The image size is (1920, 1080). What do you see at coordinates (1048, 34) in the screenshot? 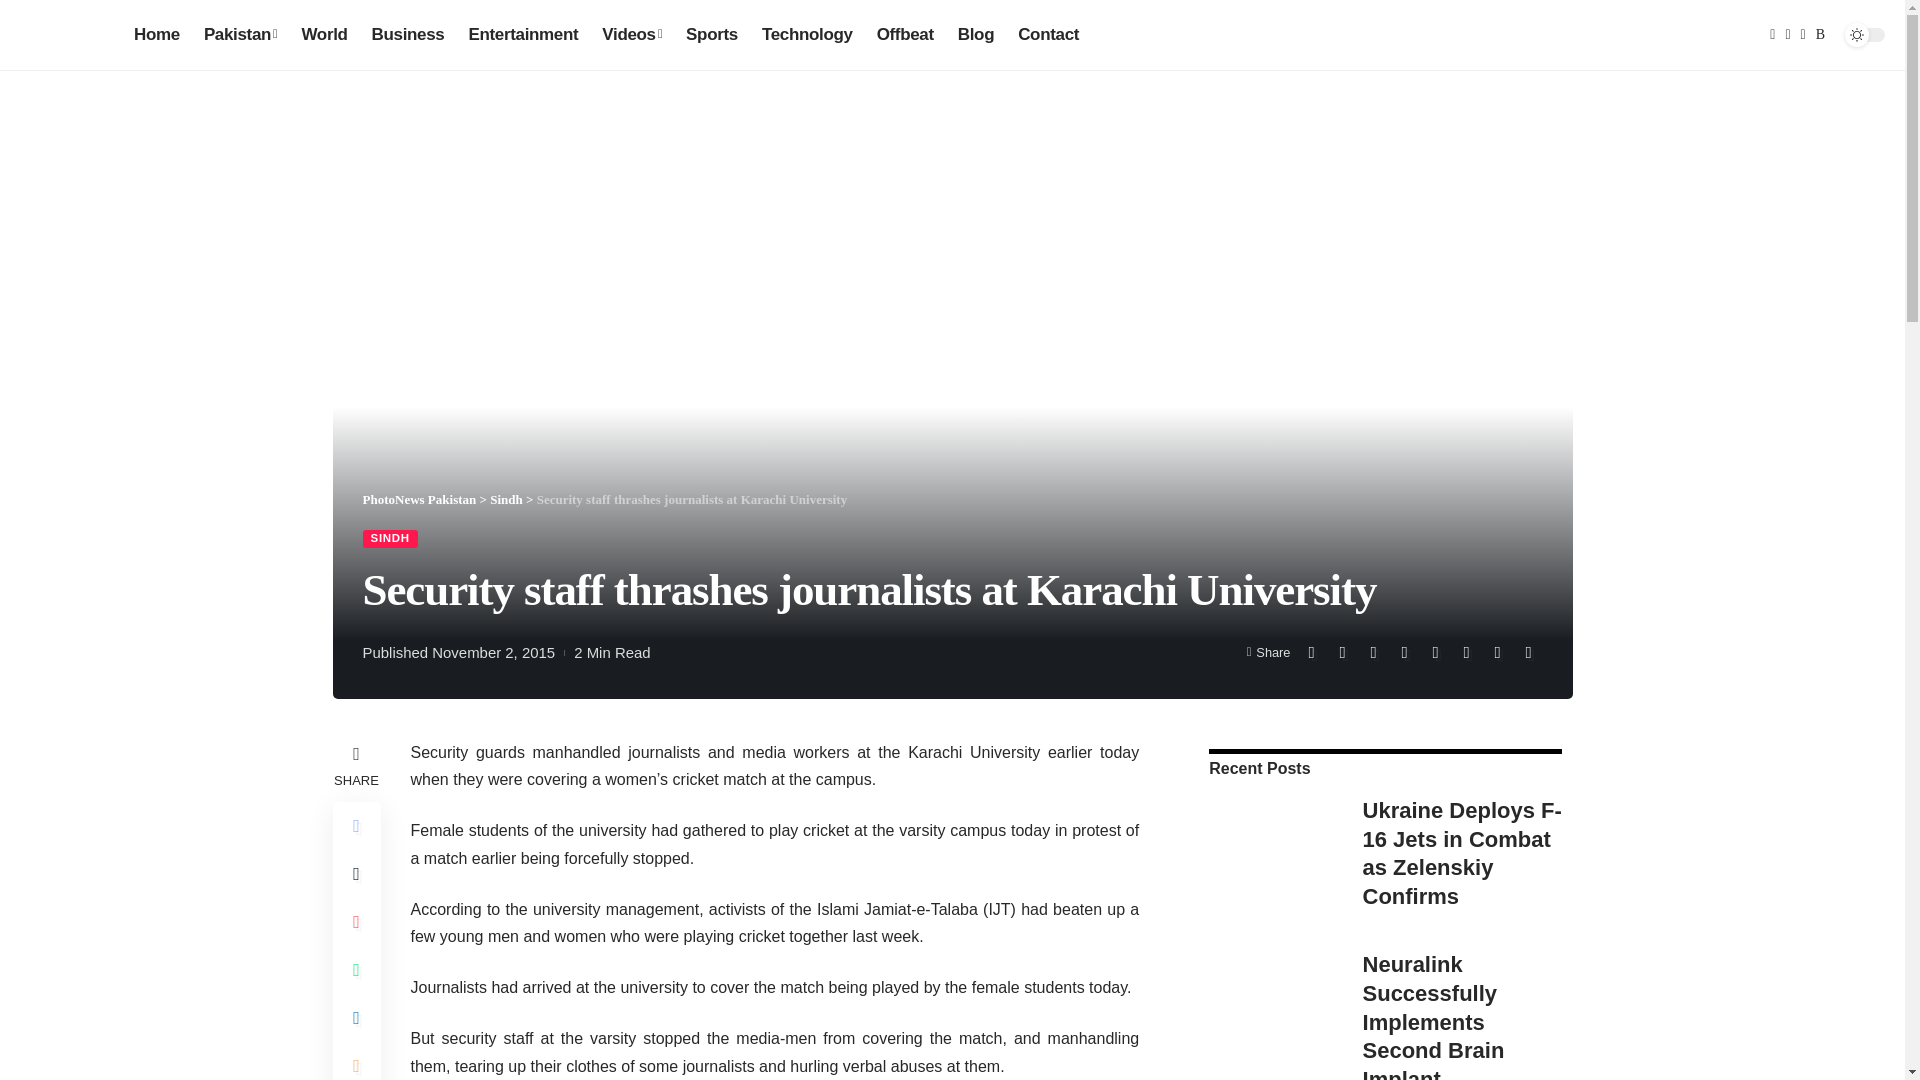
I see `Contact` at bounding box center [1048, 34].